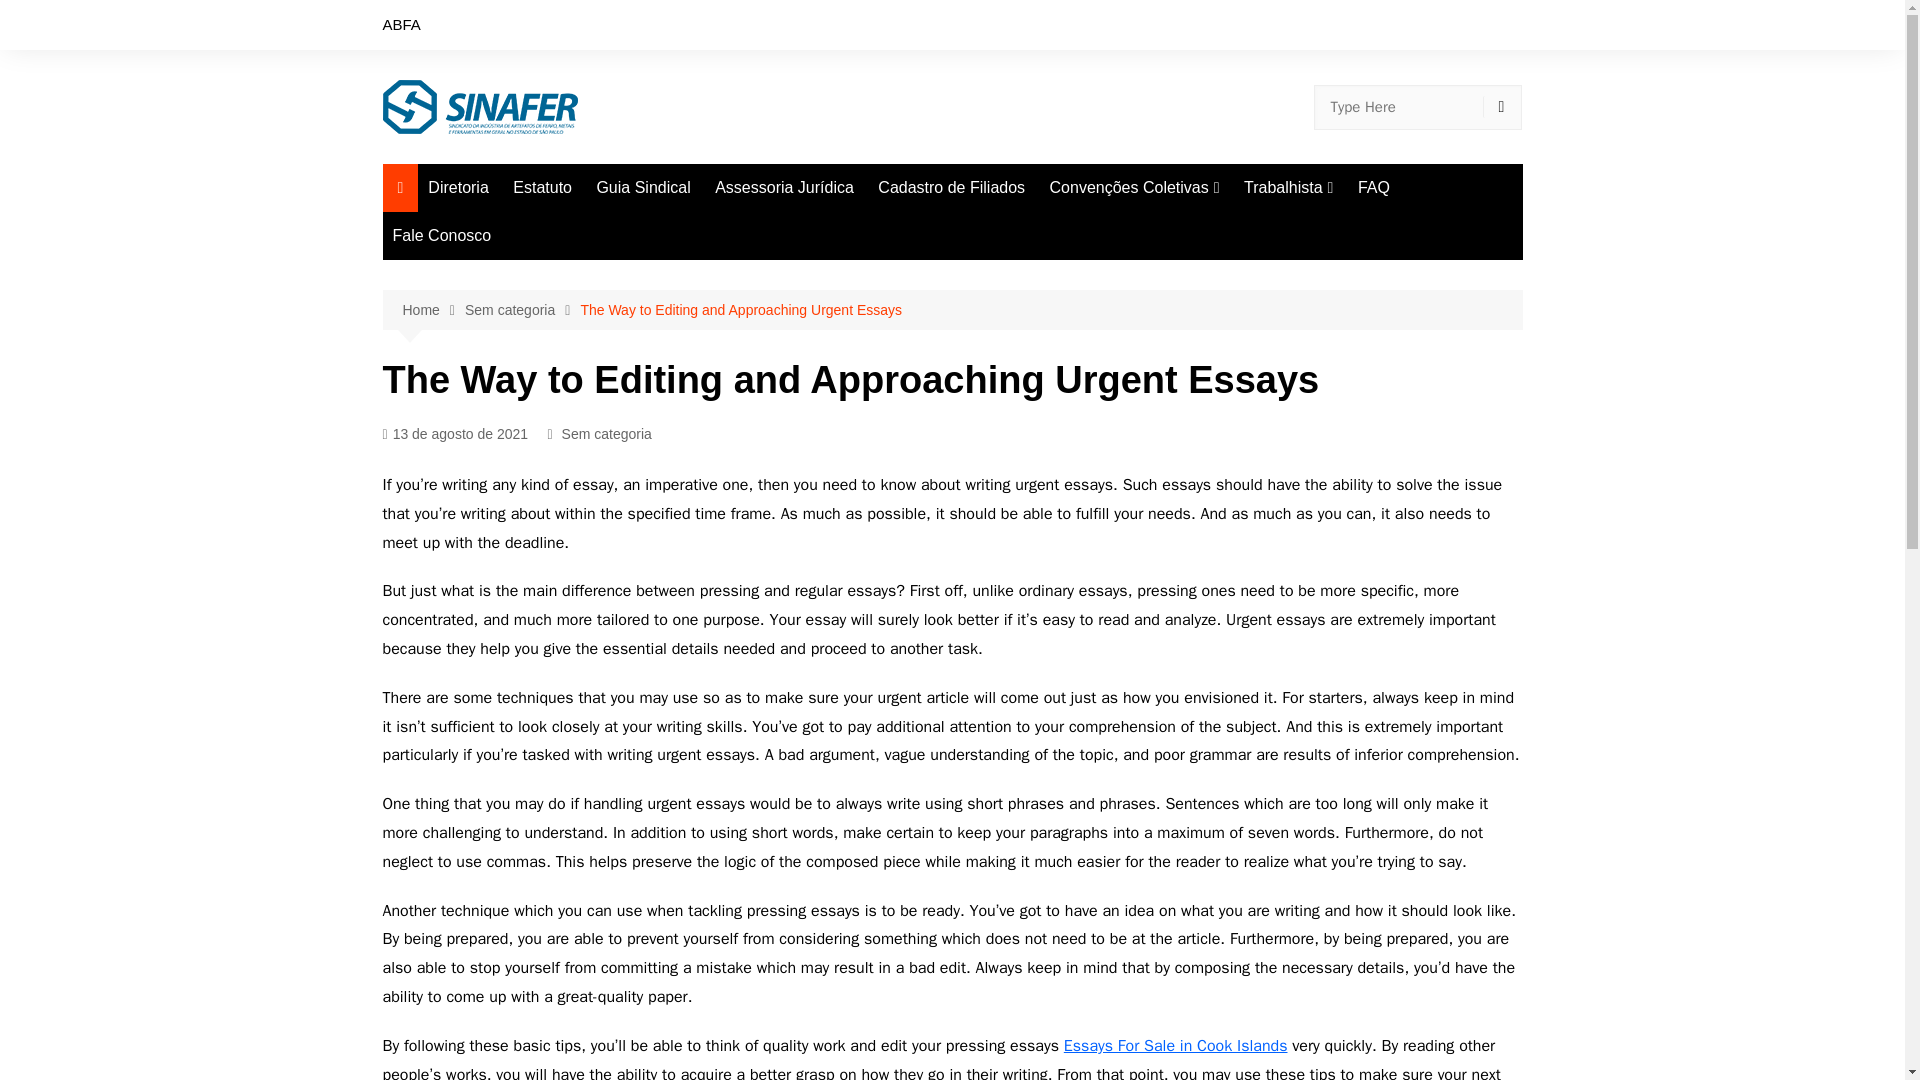 The height and width of the screenshot is (1080, 1920). I want to click on ABFA, so click(401, 24).